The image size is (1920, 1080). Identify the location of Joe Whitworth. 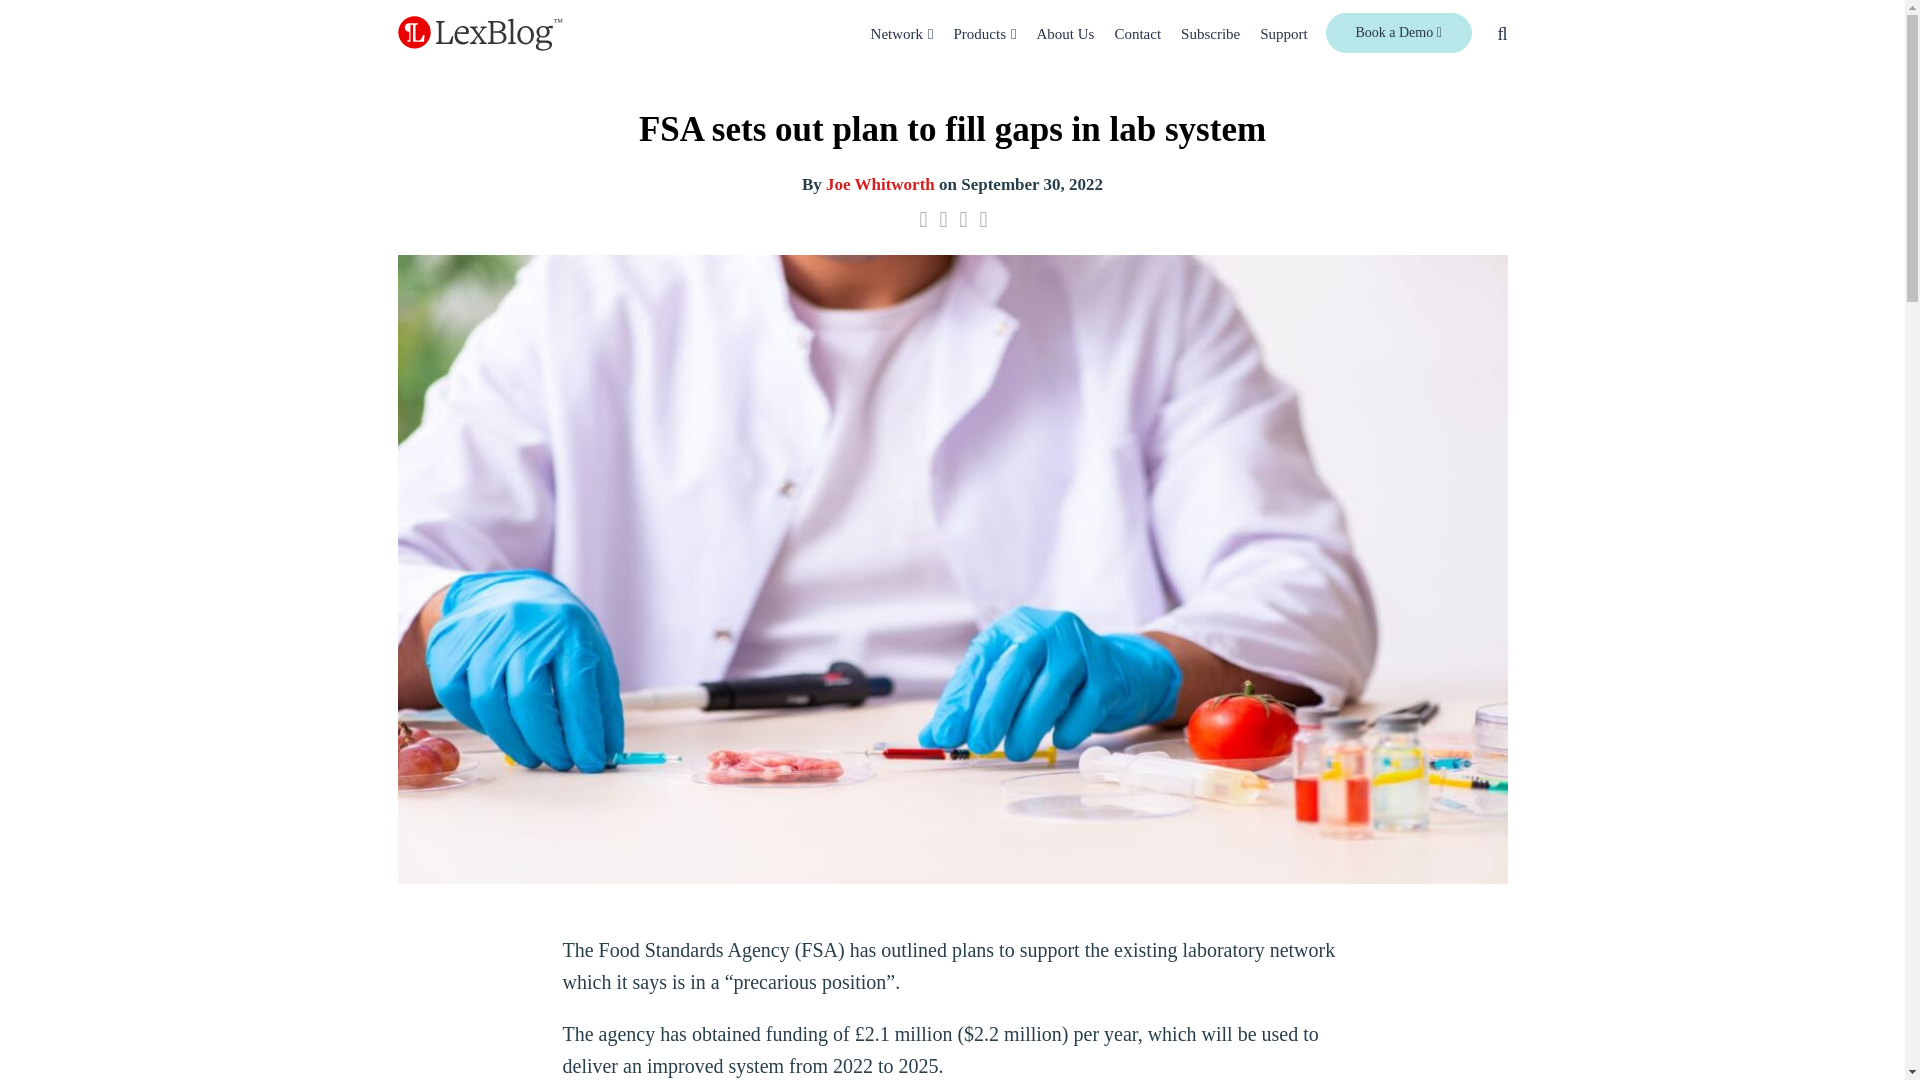
(880, 184).